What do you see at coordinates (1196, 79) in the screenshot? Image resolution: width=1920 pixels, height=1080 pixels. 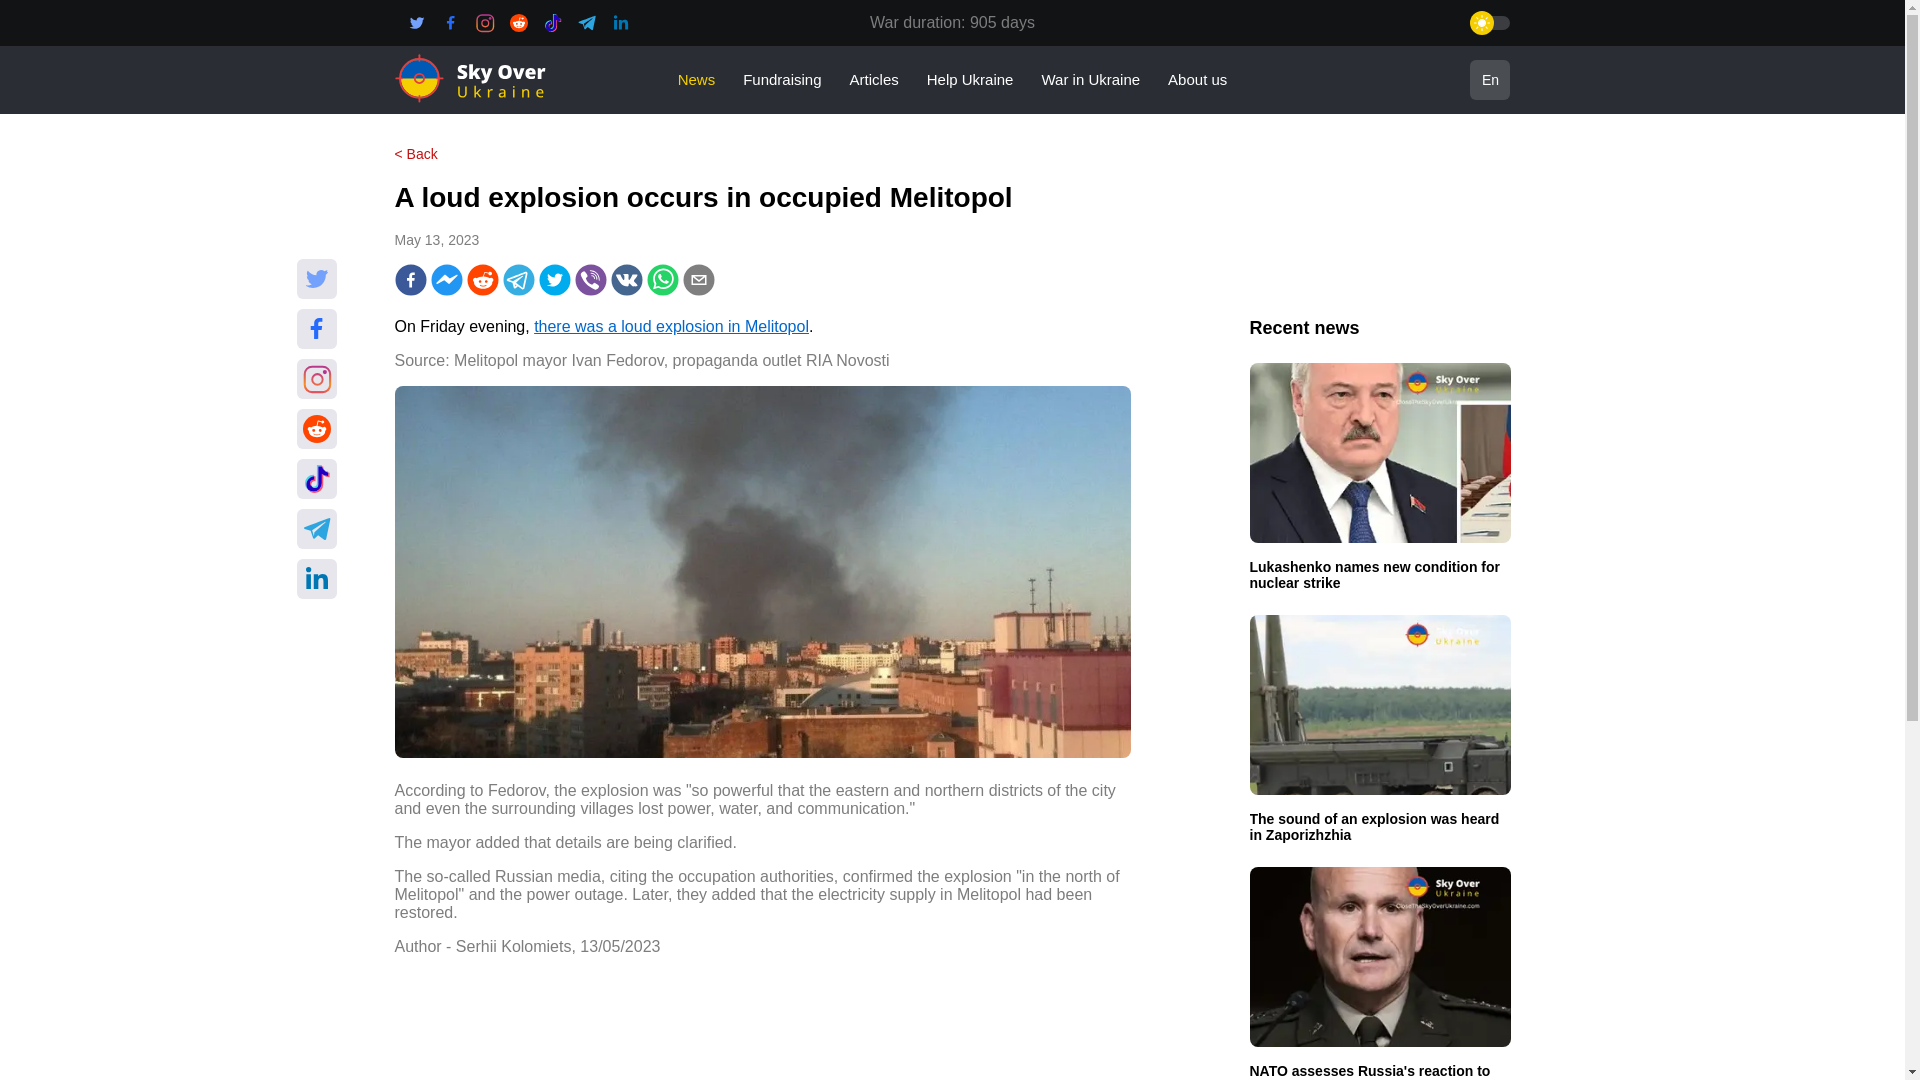 I see `About us` at bounding box center [1196, 79].